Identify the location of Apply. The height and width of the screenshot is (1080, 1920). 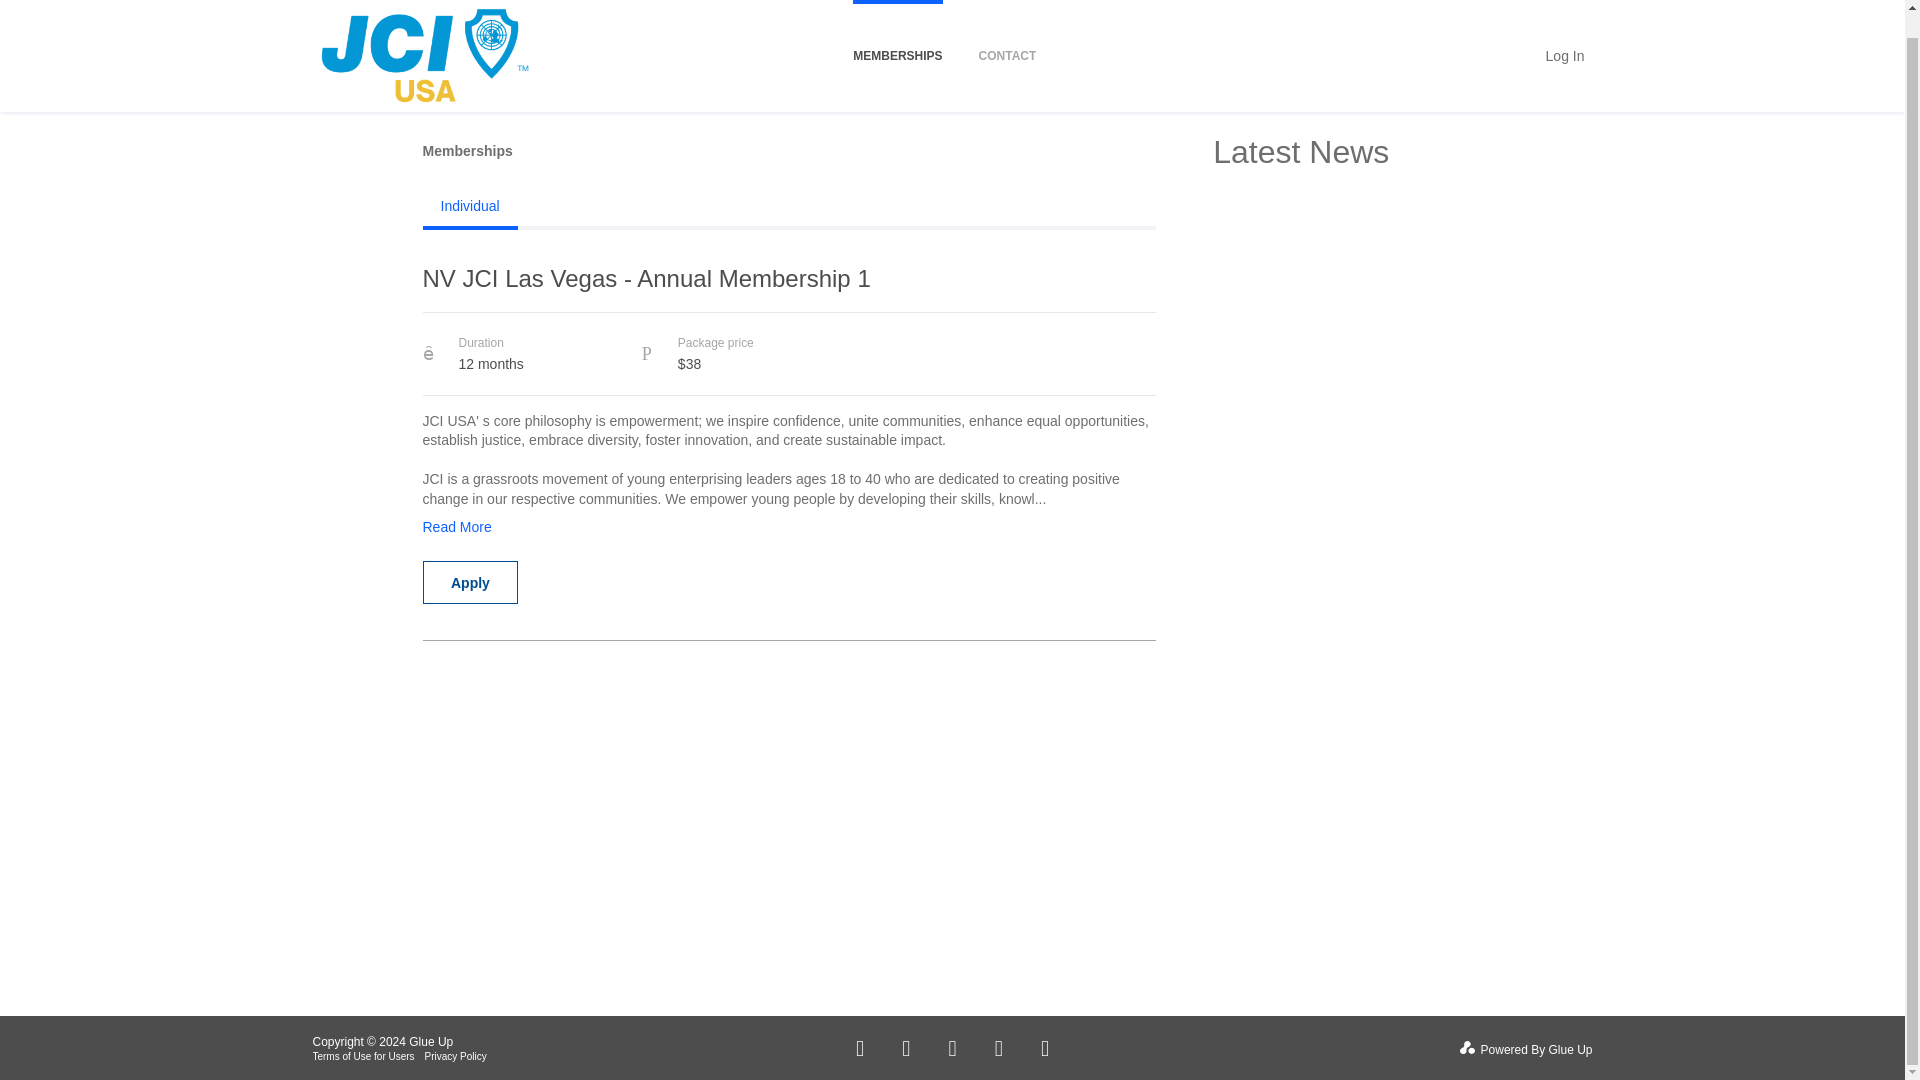
(470, 582).